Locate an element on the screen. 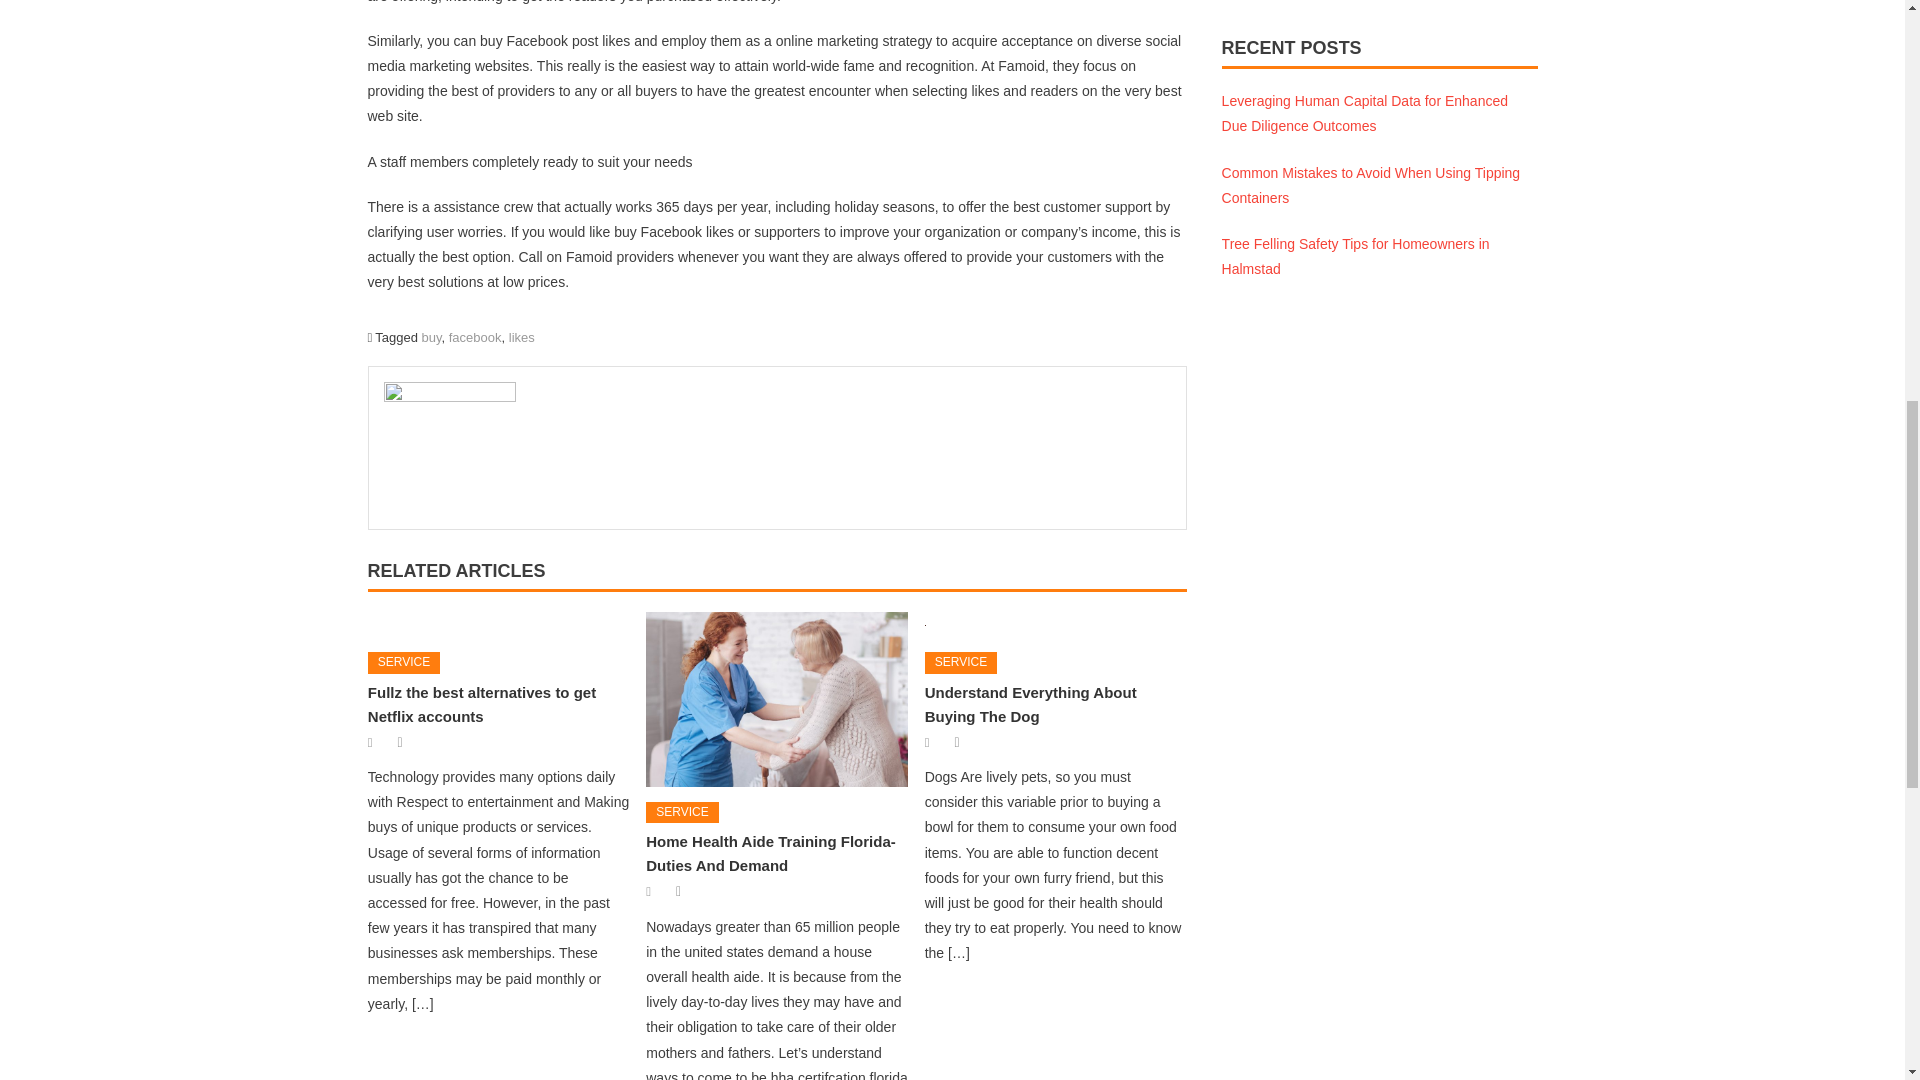  SERVICE is located at coordinates (404, 662).